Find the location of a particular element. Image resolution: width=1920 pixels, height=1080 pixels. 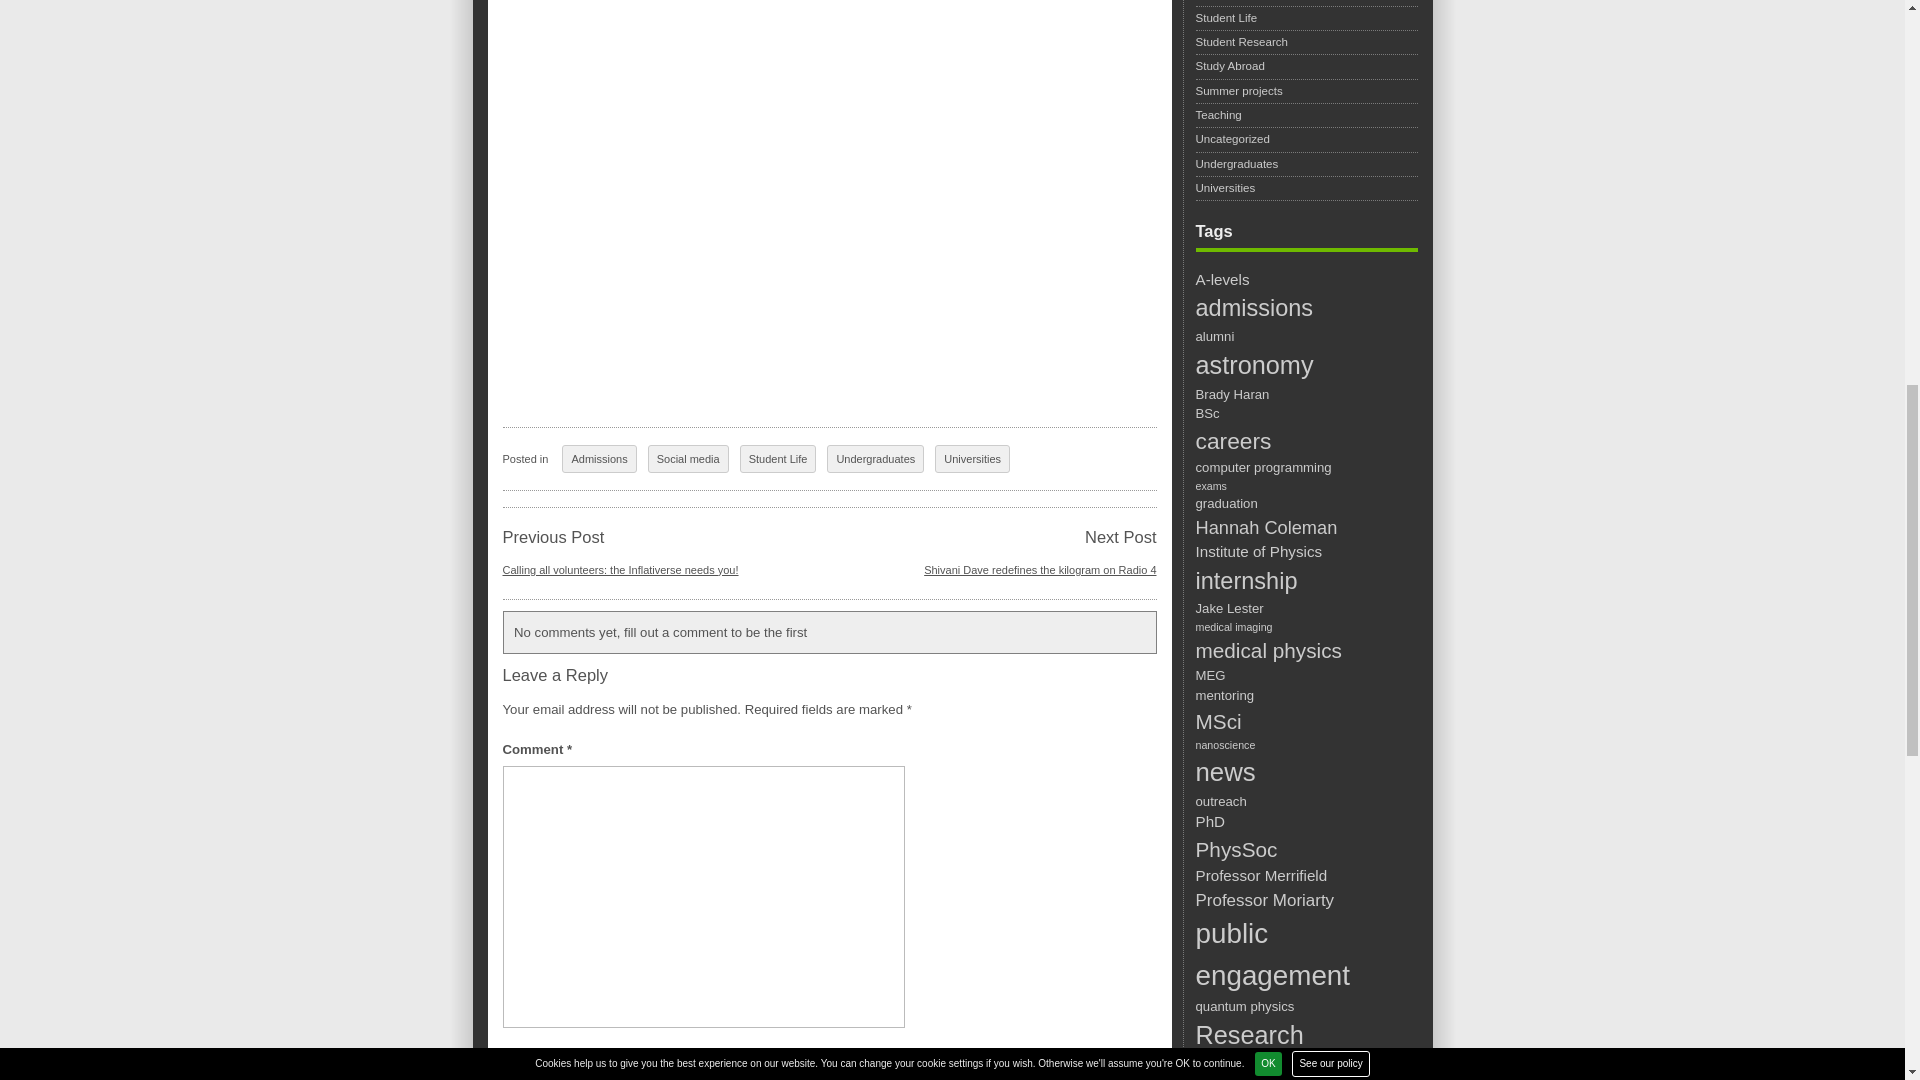

Undergraduates is located at coordinates (875, 459).